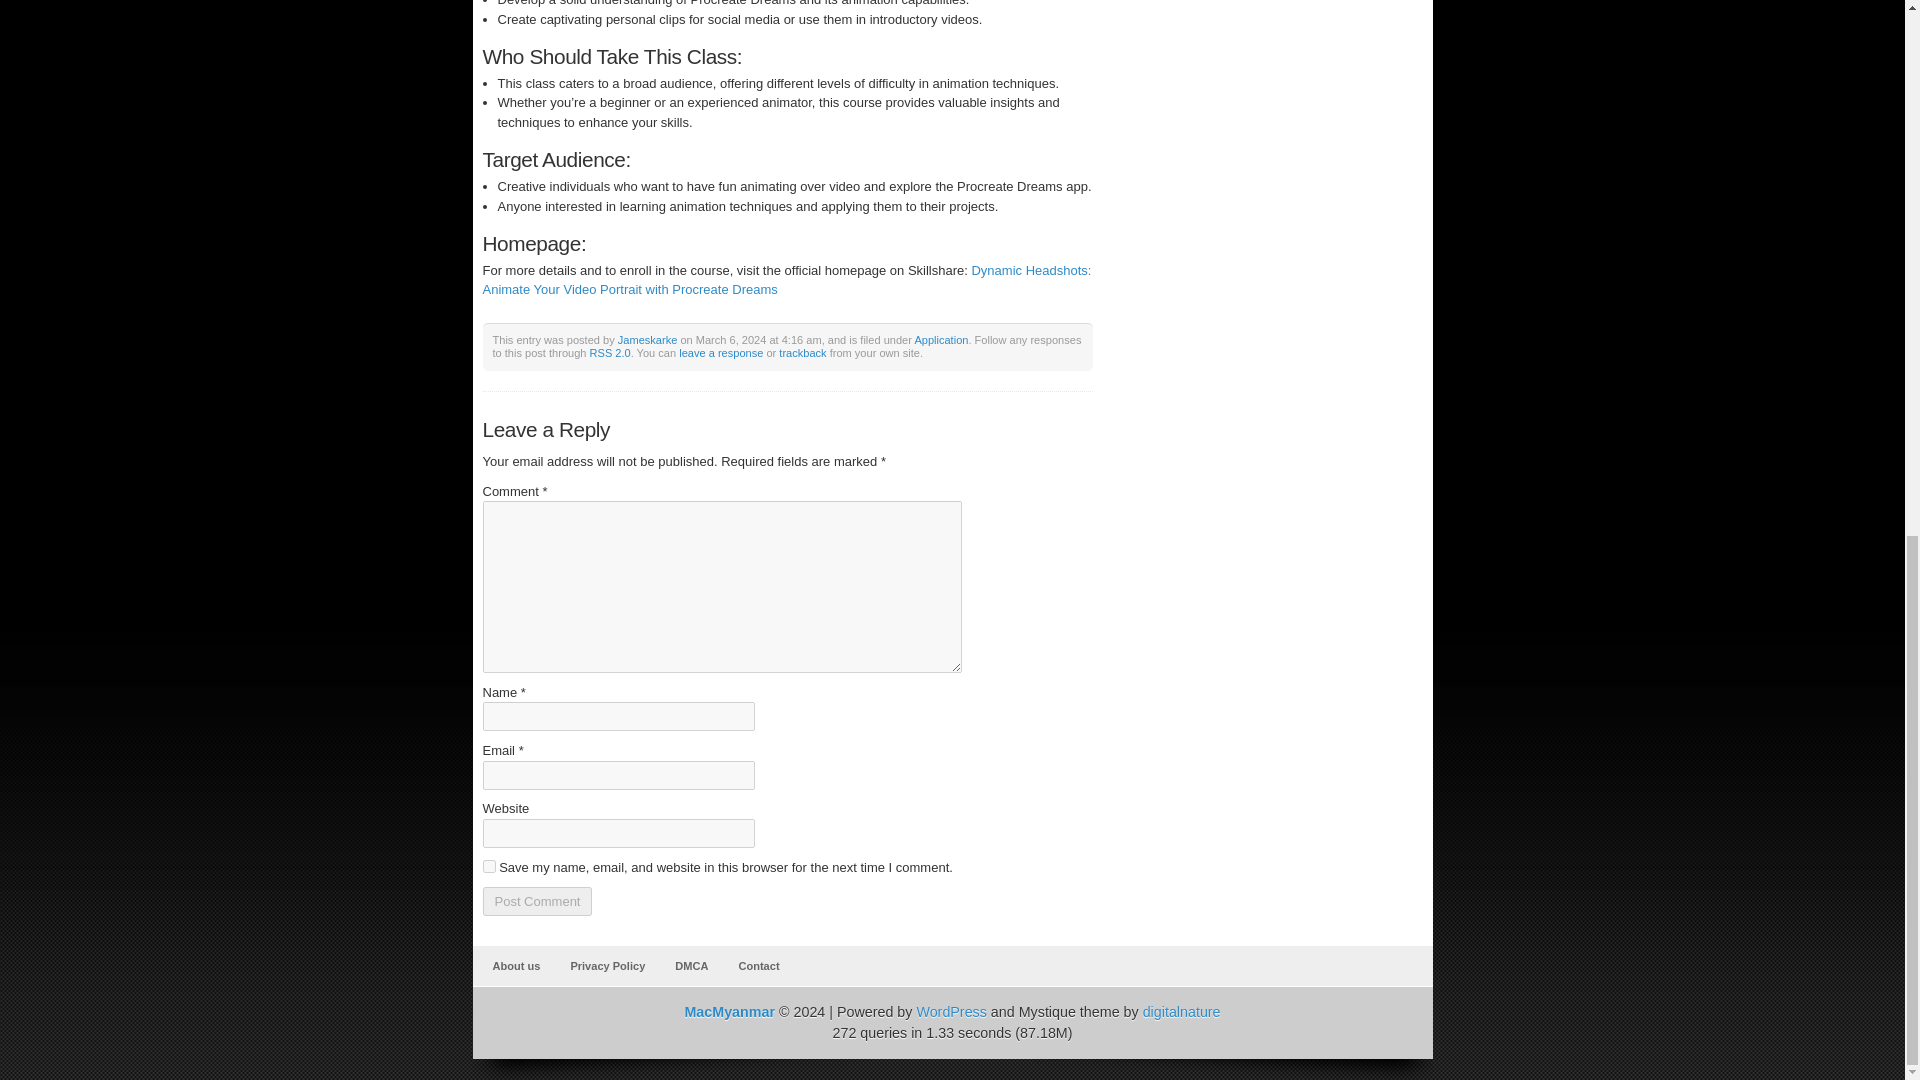 The height and width of the screenshot is (1080, 1920). What do you see at coordinates (488, 866) in the screenshot?
I see `yes` at bounding box center [488, 866].